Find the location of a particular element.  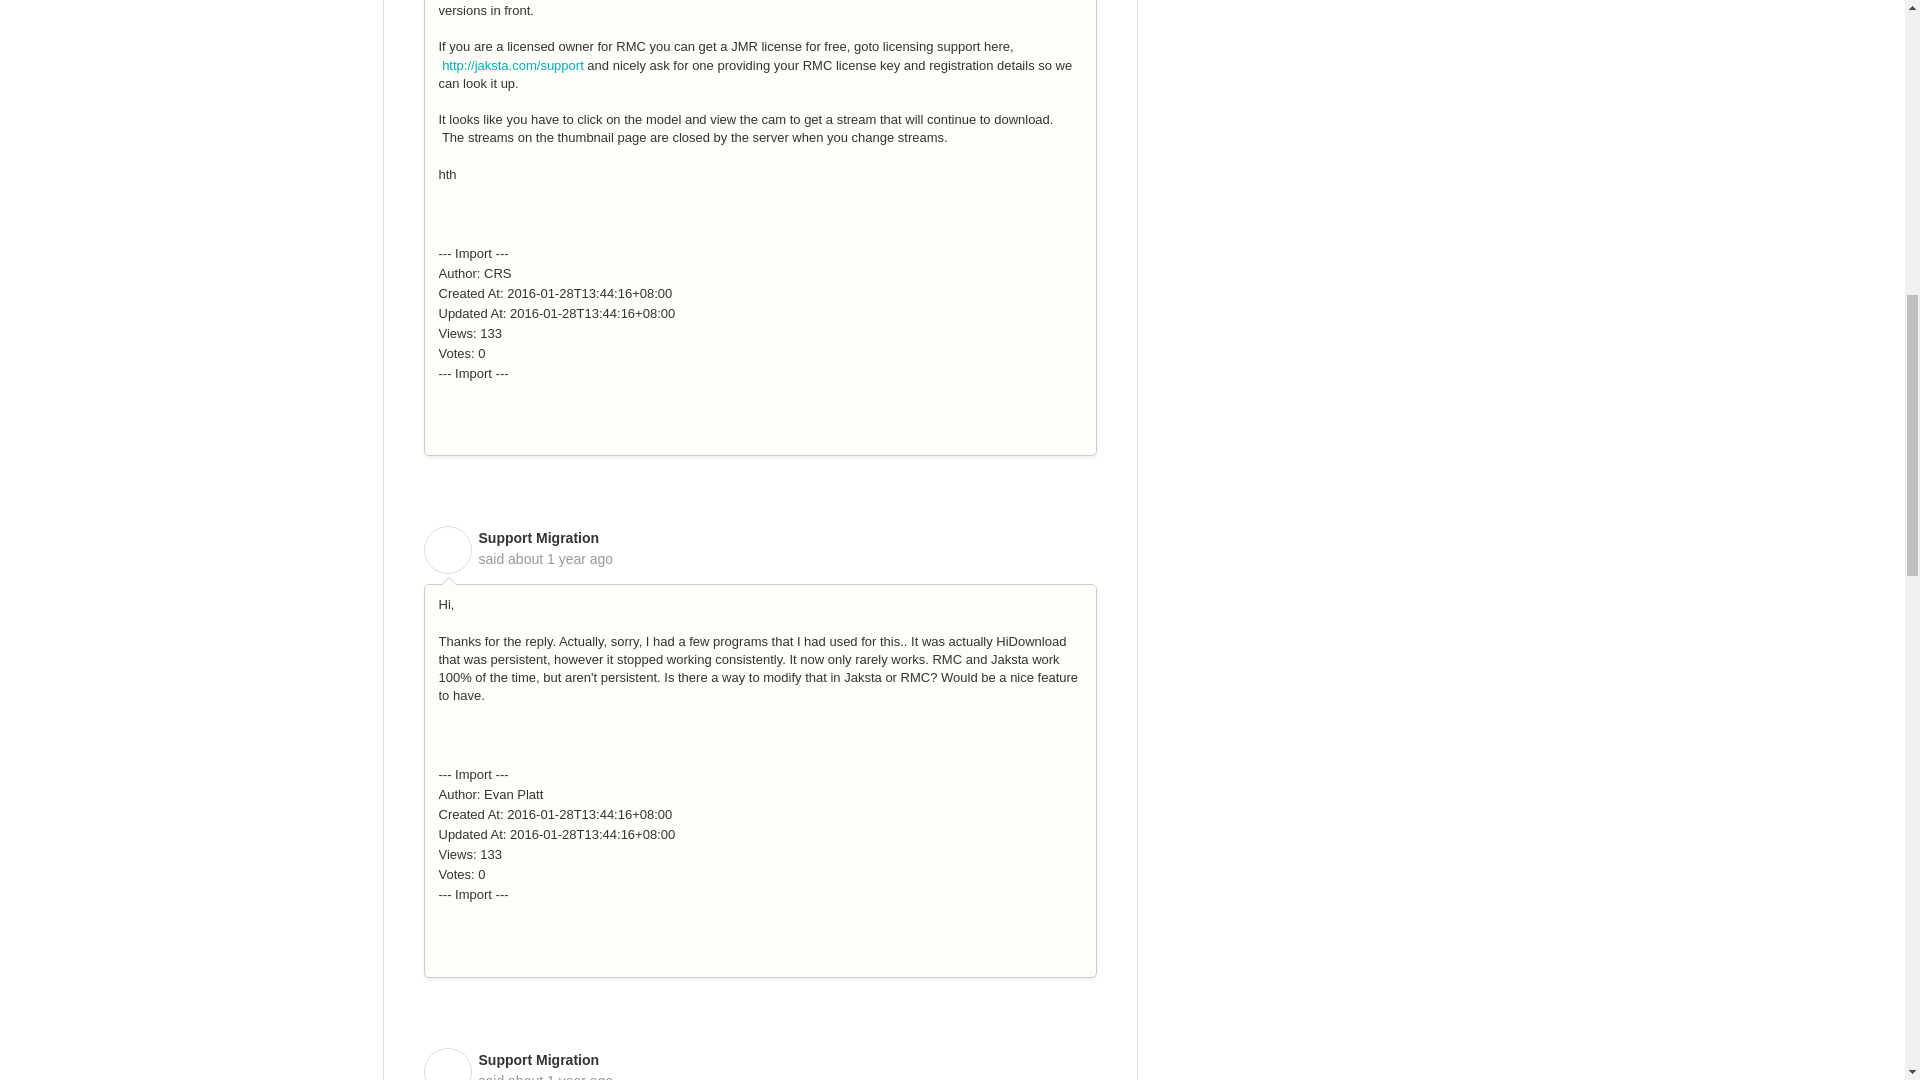

Mon, 8 May, 2023 at  1:19 AM is located at coordinates (560, 558).